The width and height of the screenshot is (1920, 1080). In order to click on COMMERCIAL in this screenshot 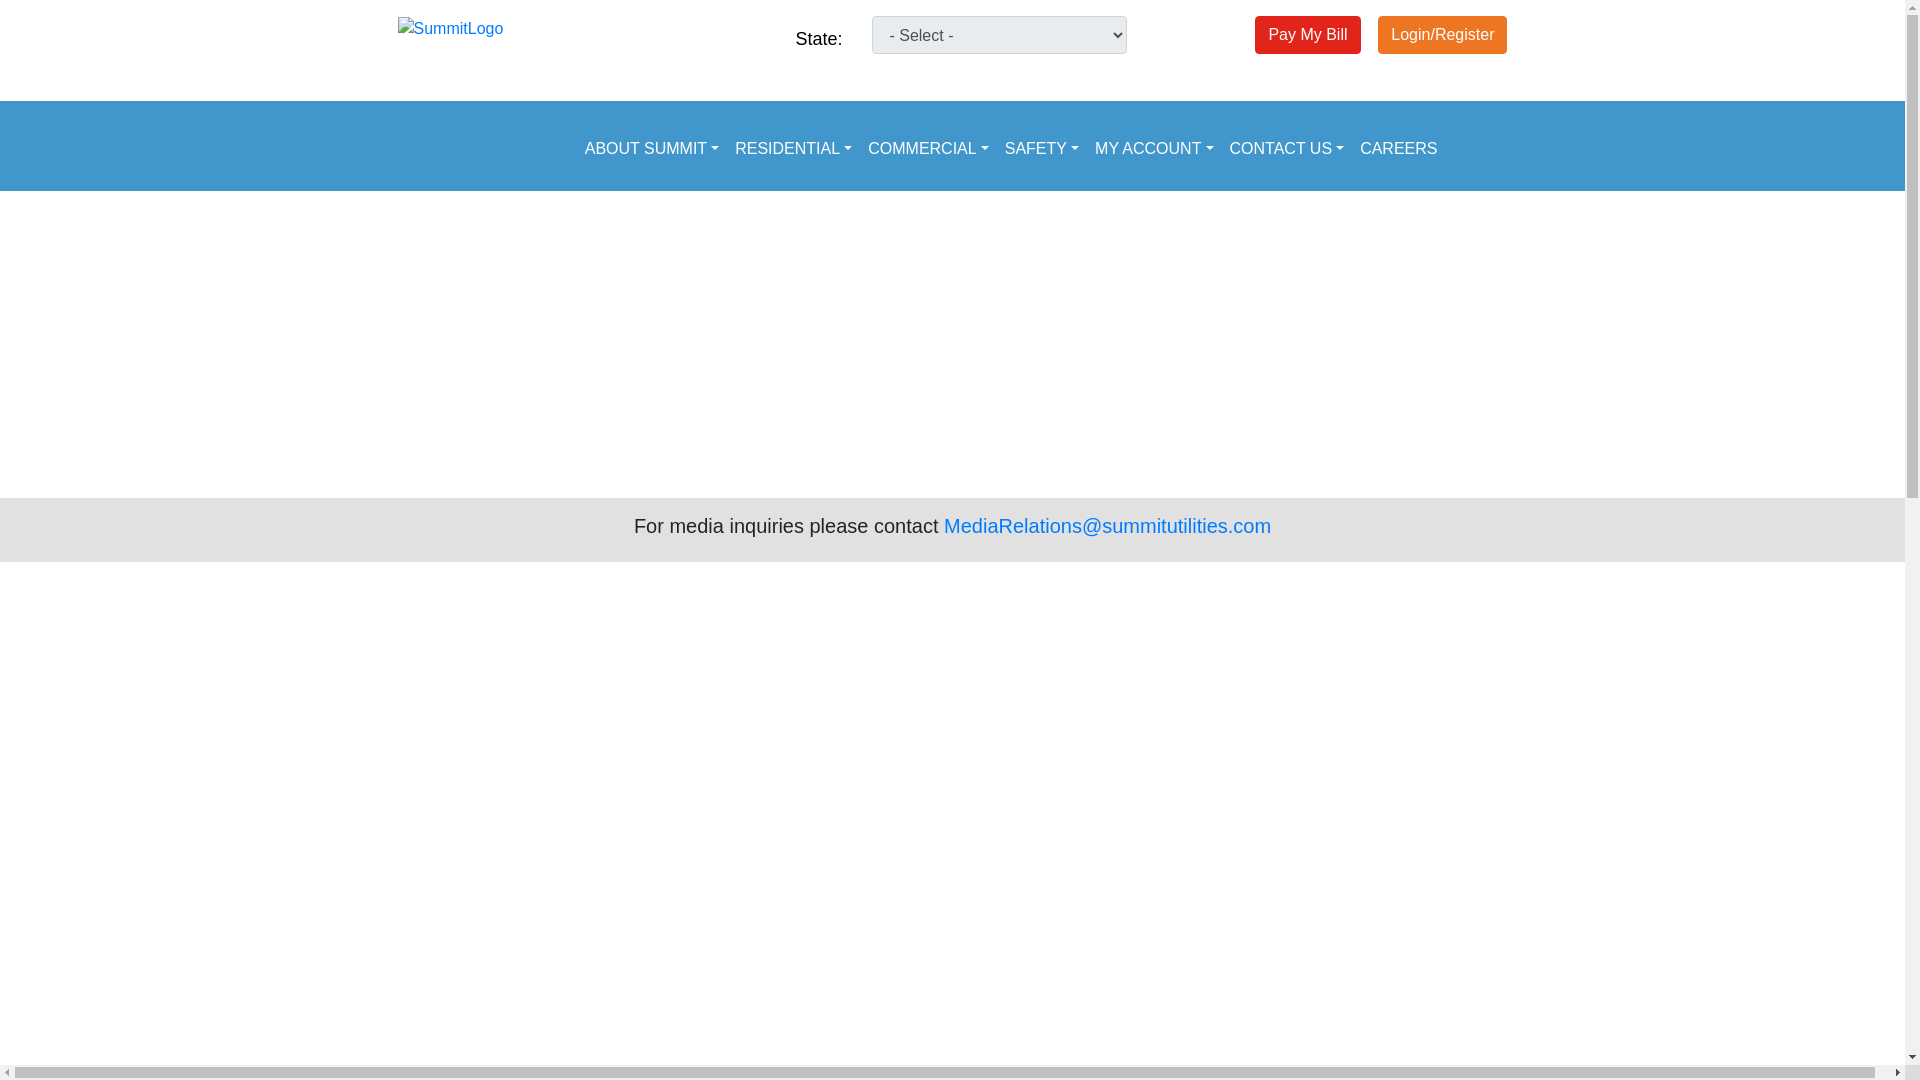, I will do `click(928, 148)`.